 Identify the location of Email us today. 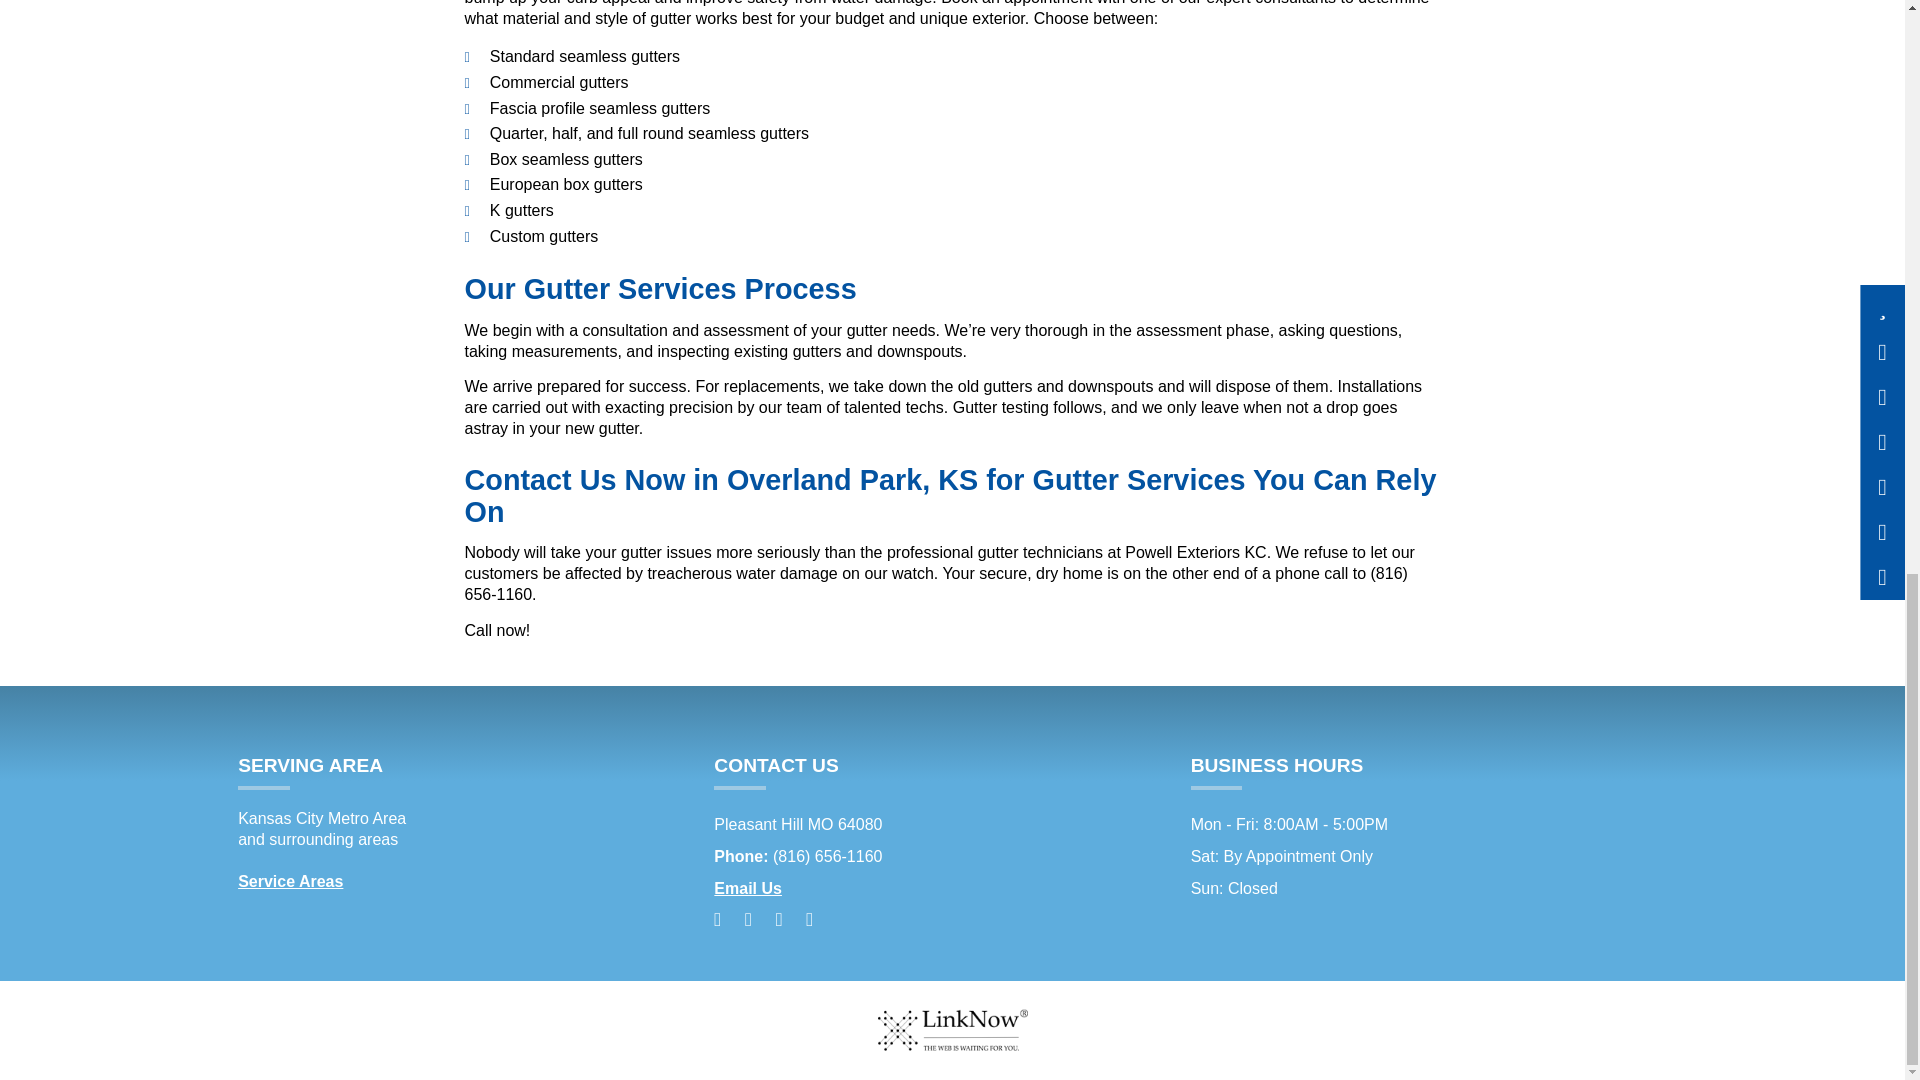
(748, 888).